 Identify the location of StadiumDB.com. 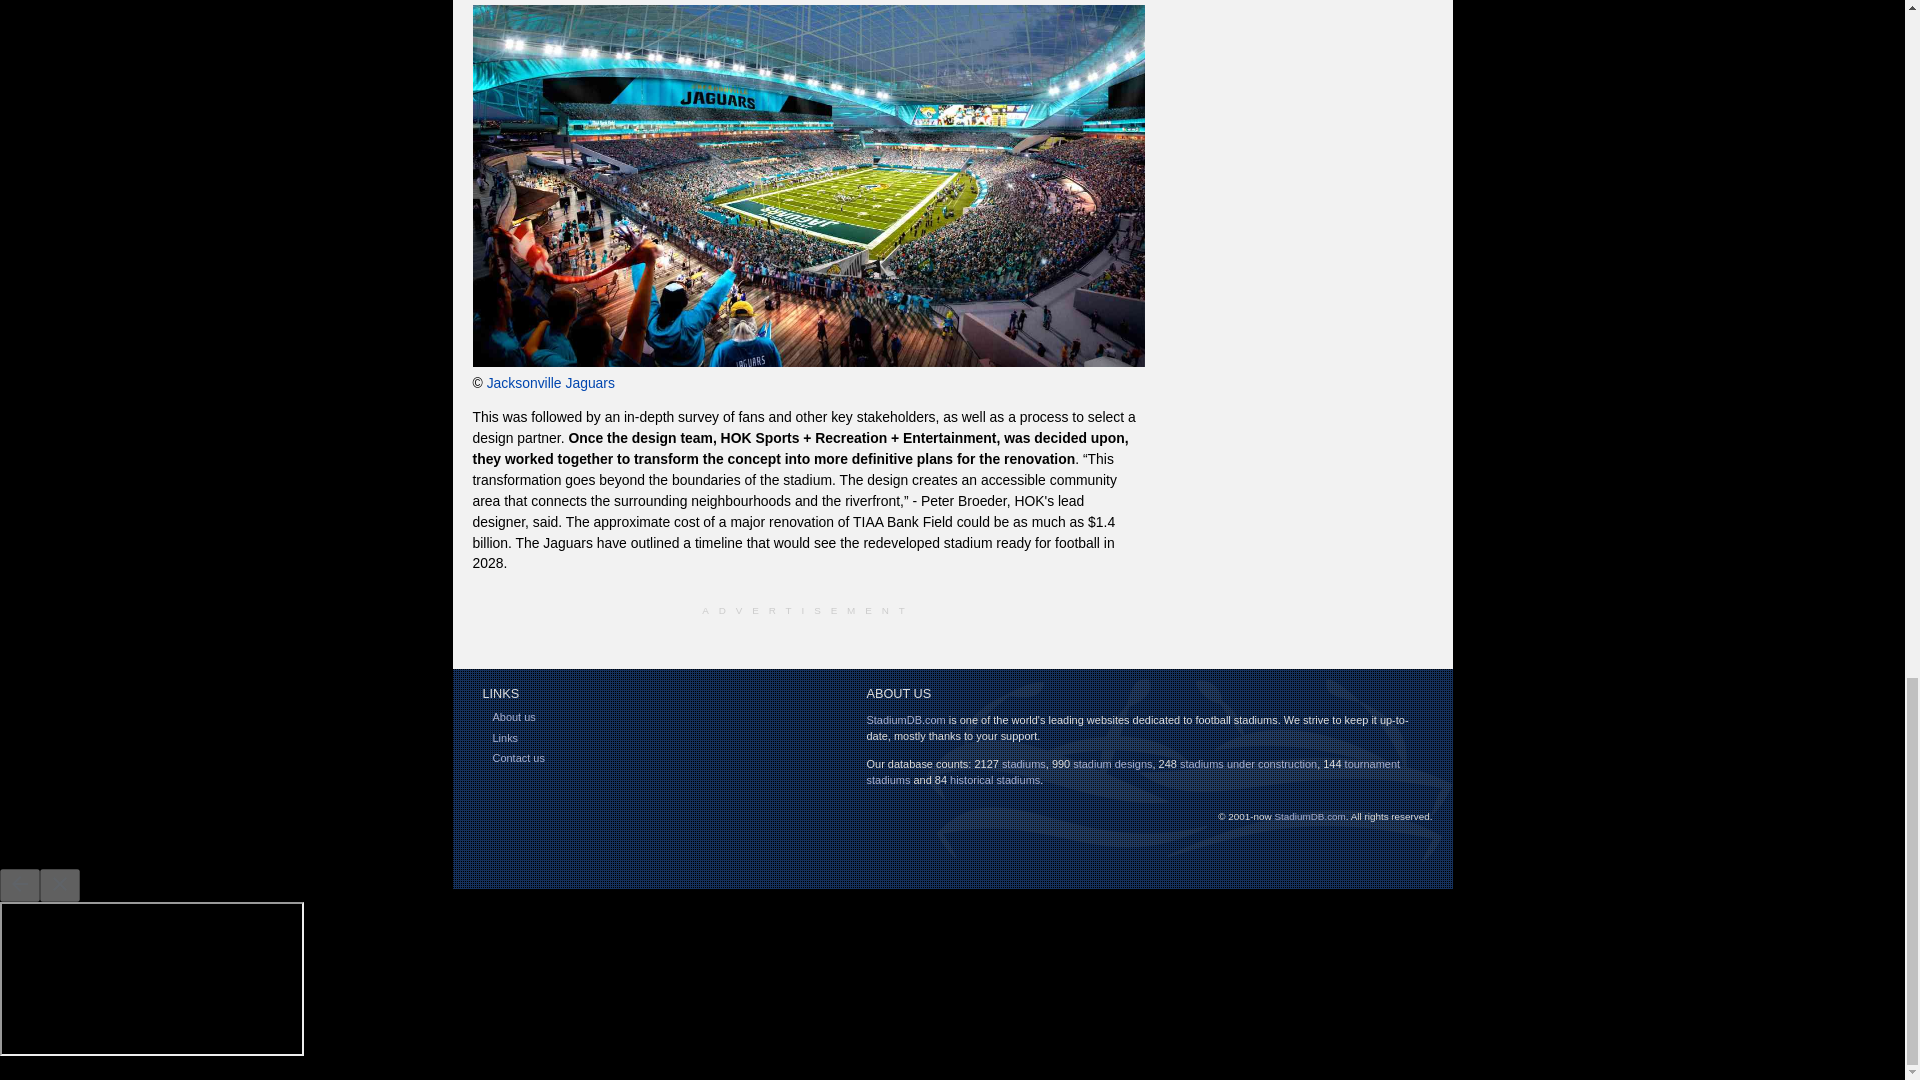
(904, 719).